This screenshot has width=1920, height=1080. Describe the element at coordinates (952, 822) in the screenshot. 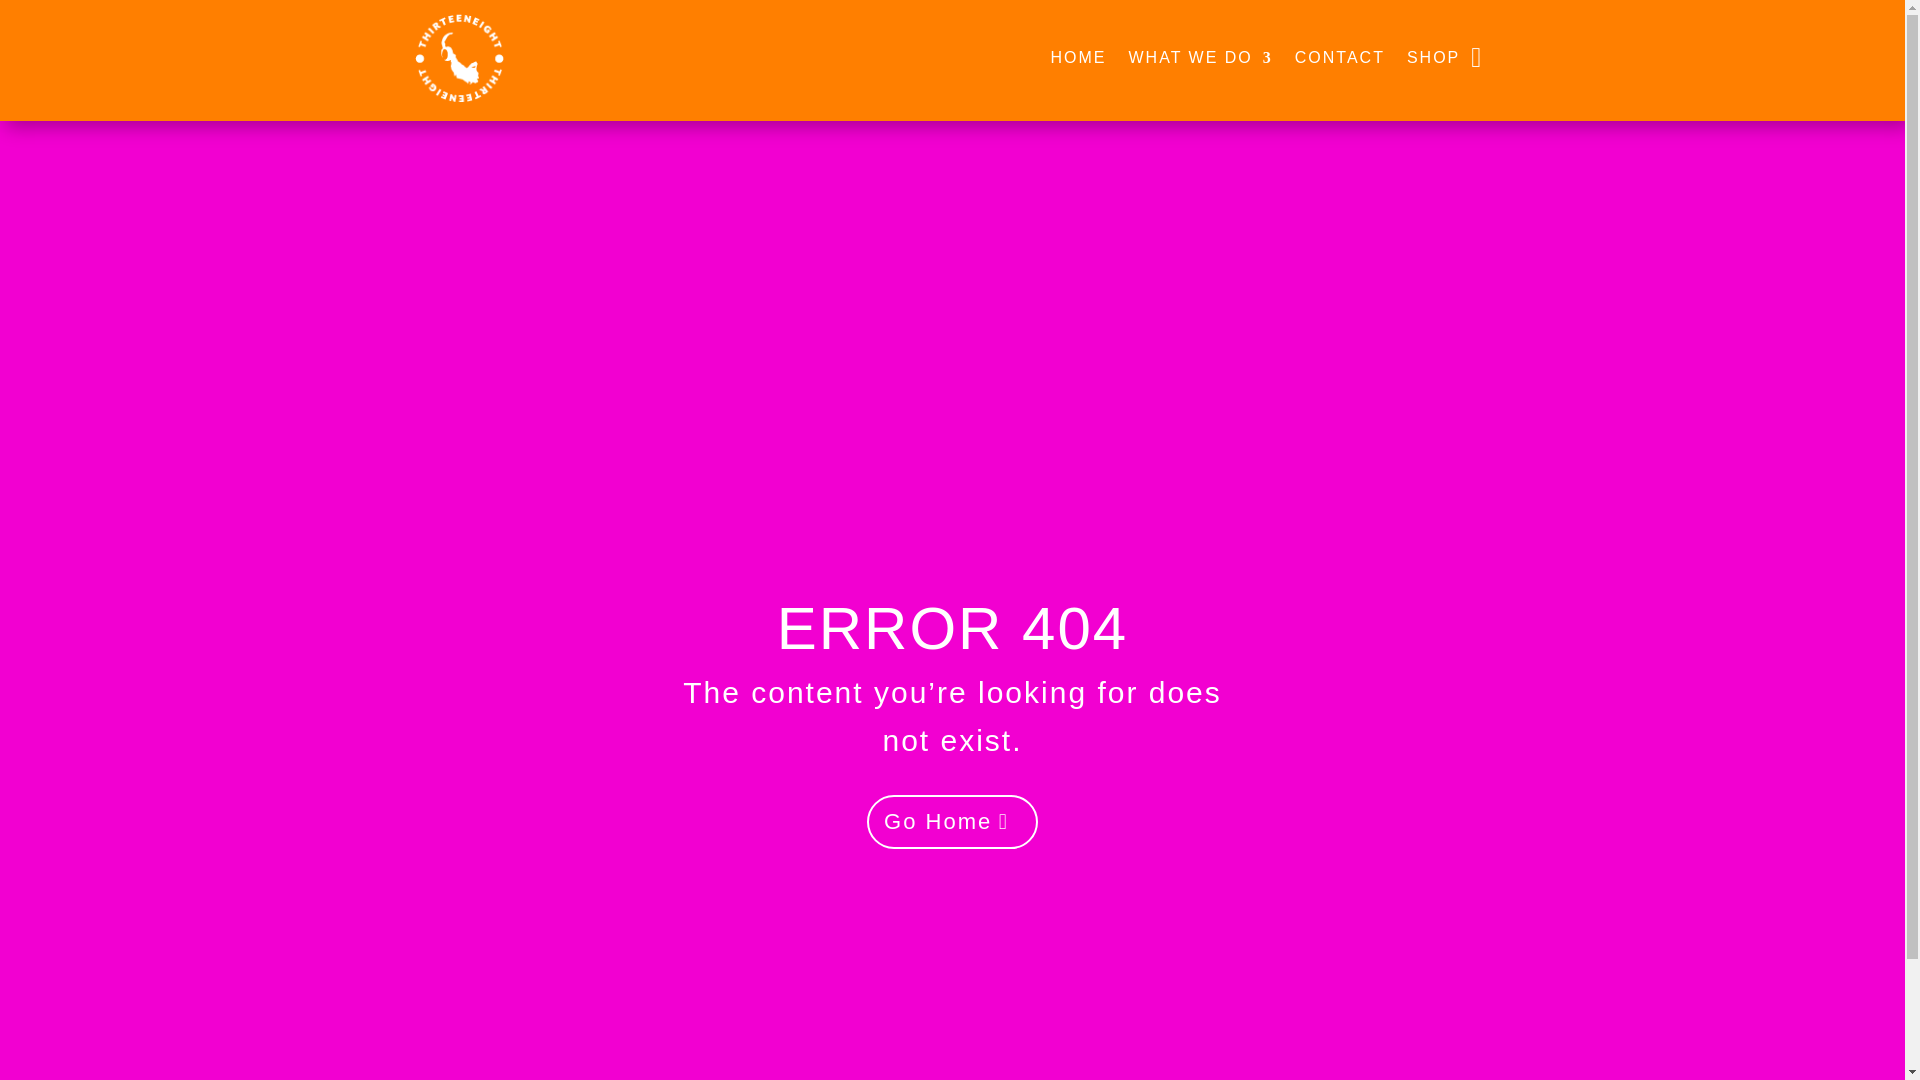

I see `Go Home` at that location.